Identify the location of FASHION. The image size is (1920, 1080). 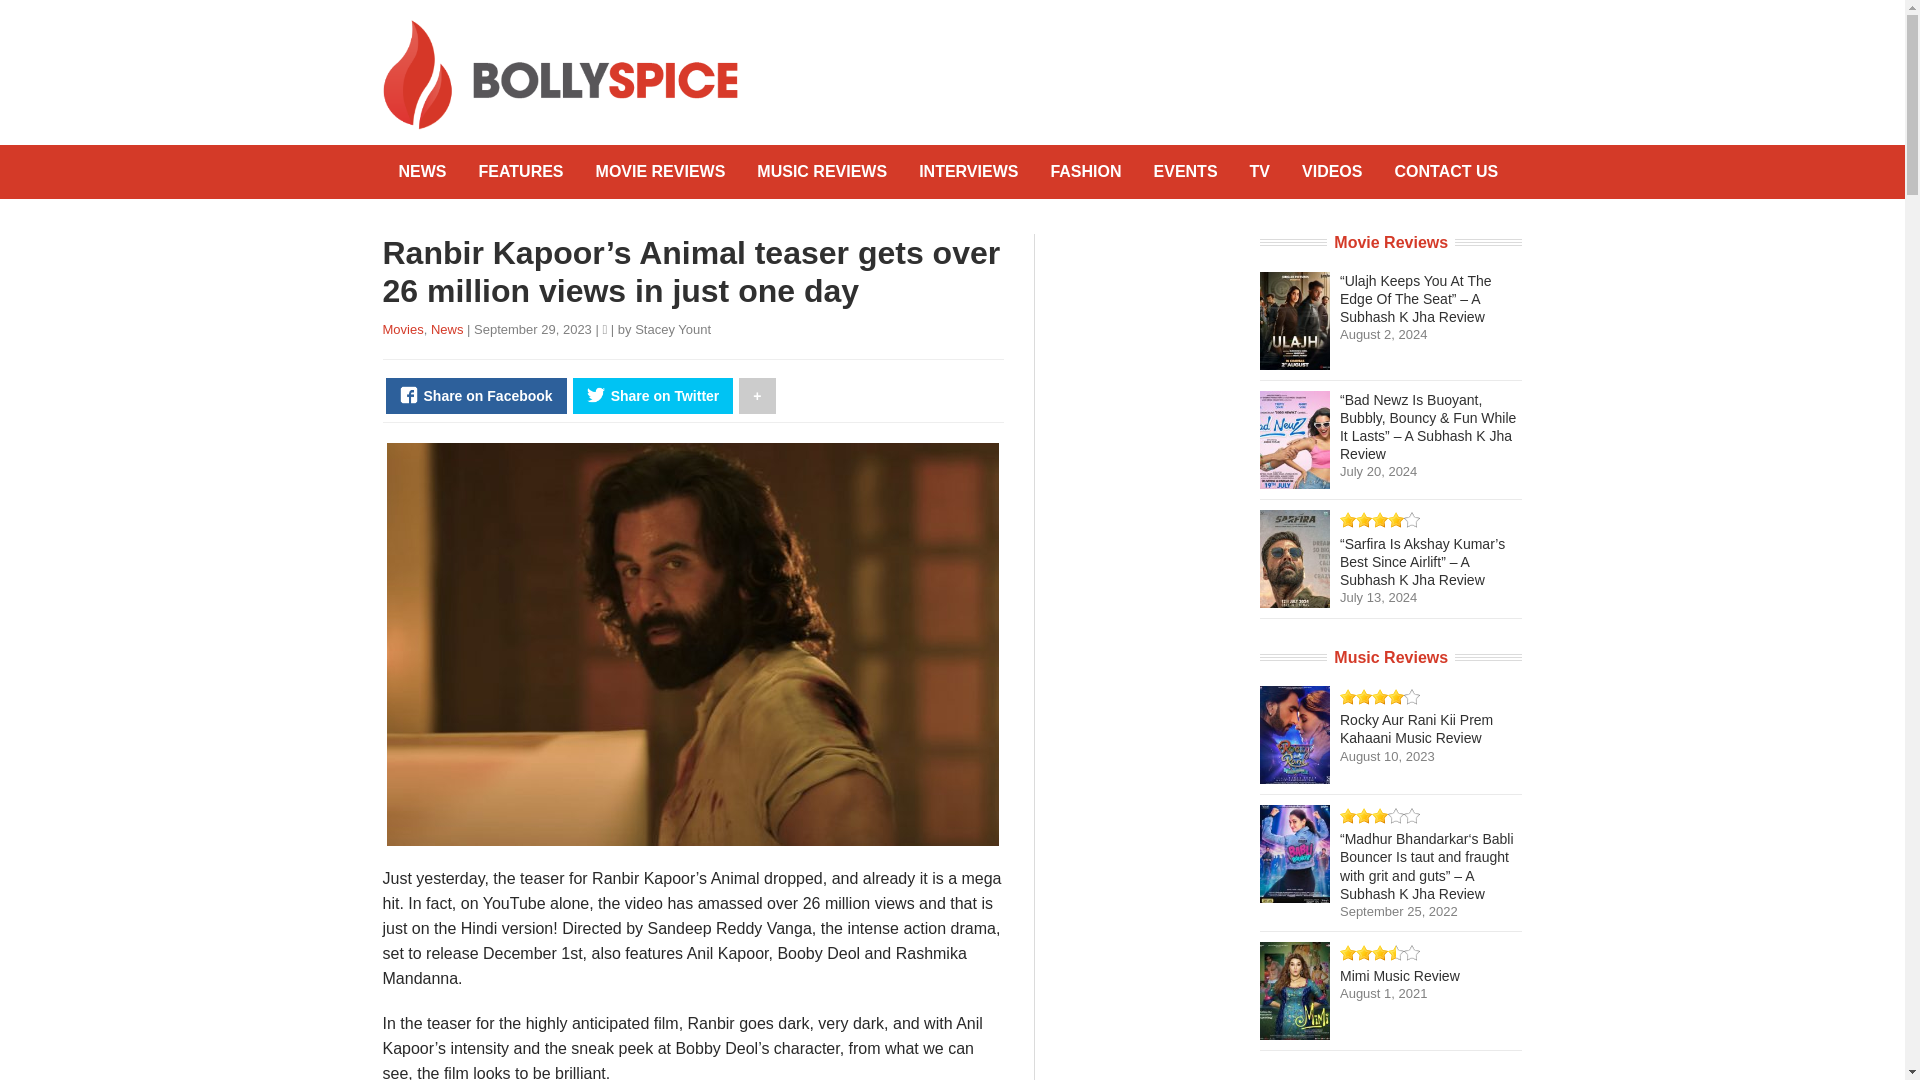
(1085, 172).